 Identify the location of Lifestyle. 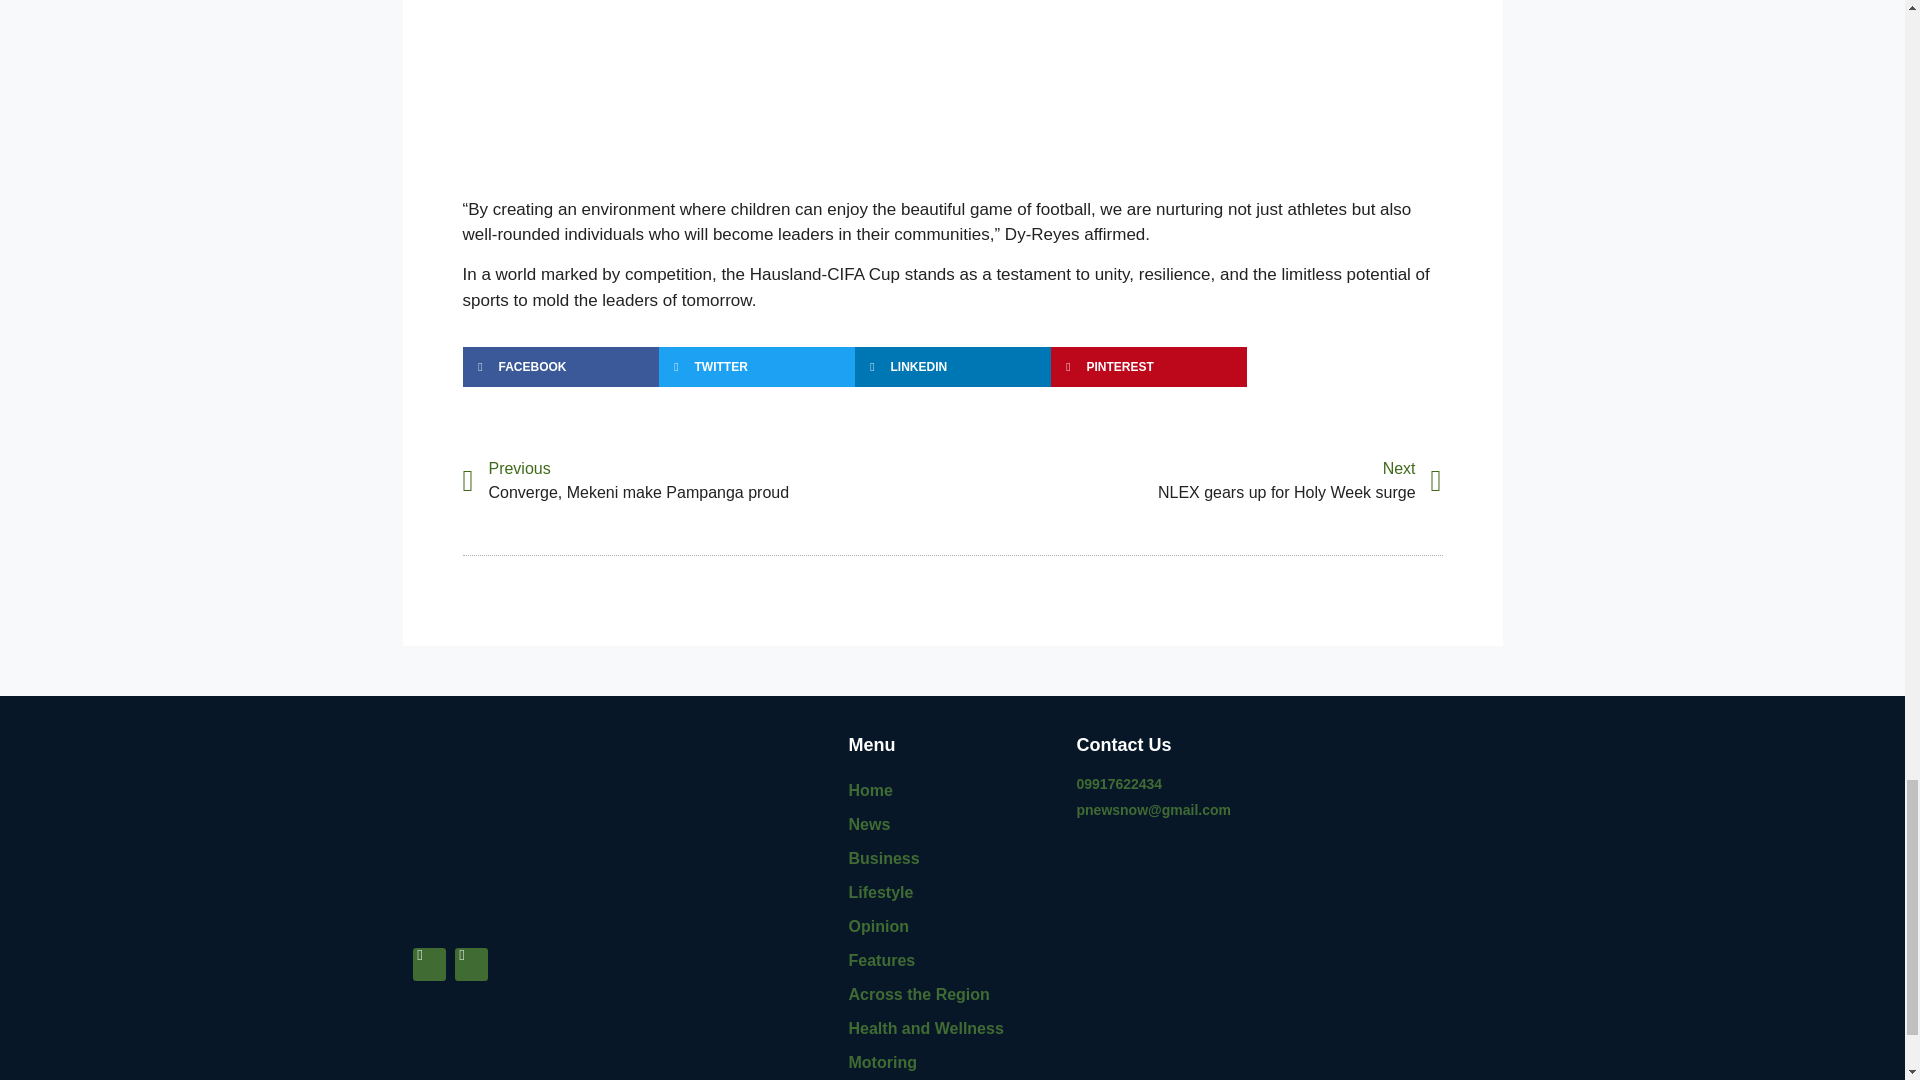
(952, 960).